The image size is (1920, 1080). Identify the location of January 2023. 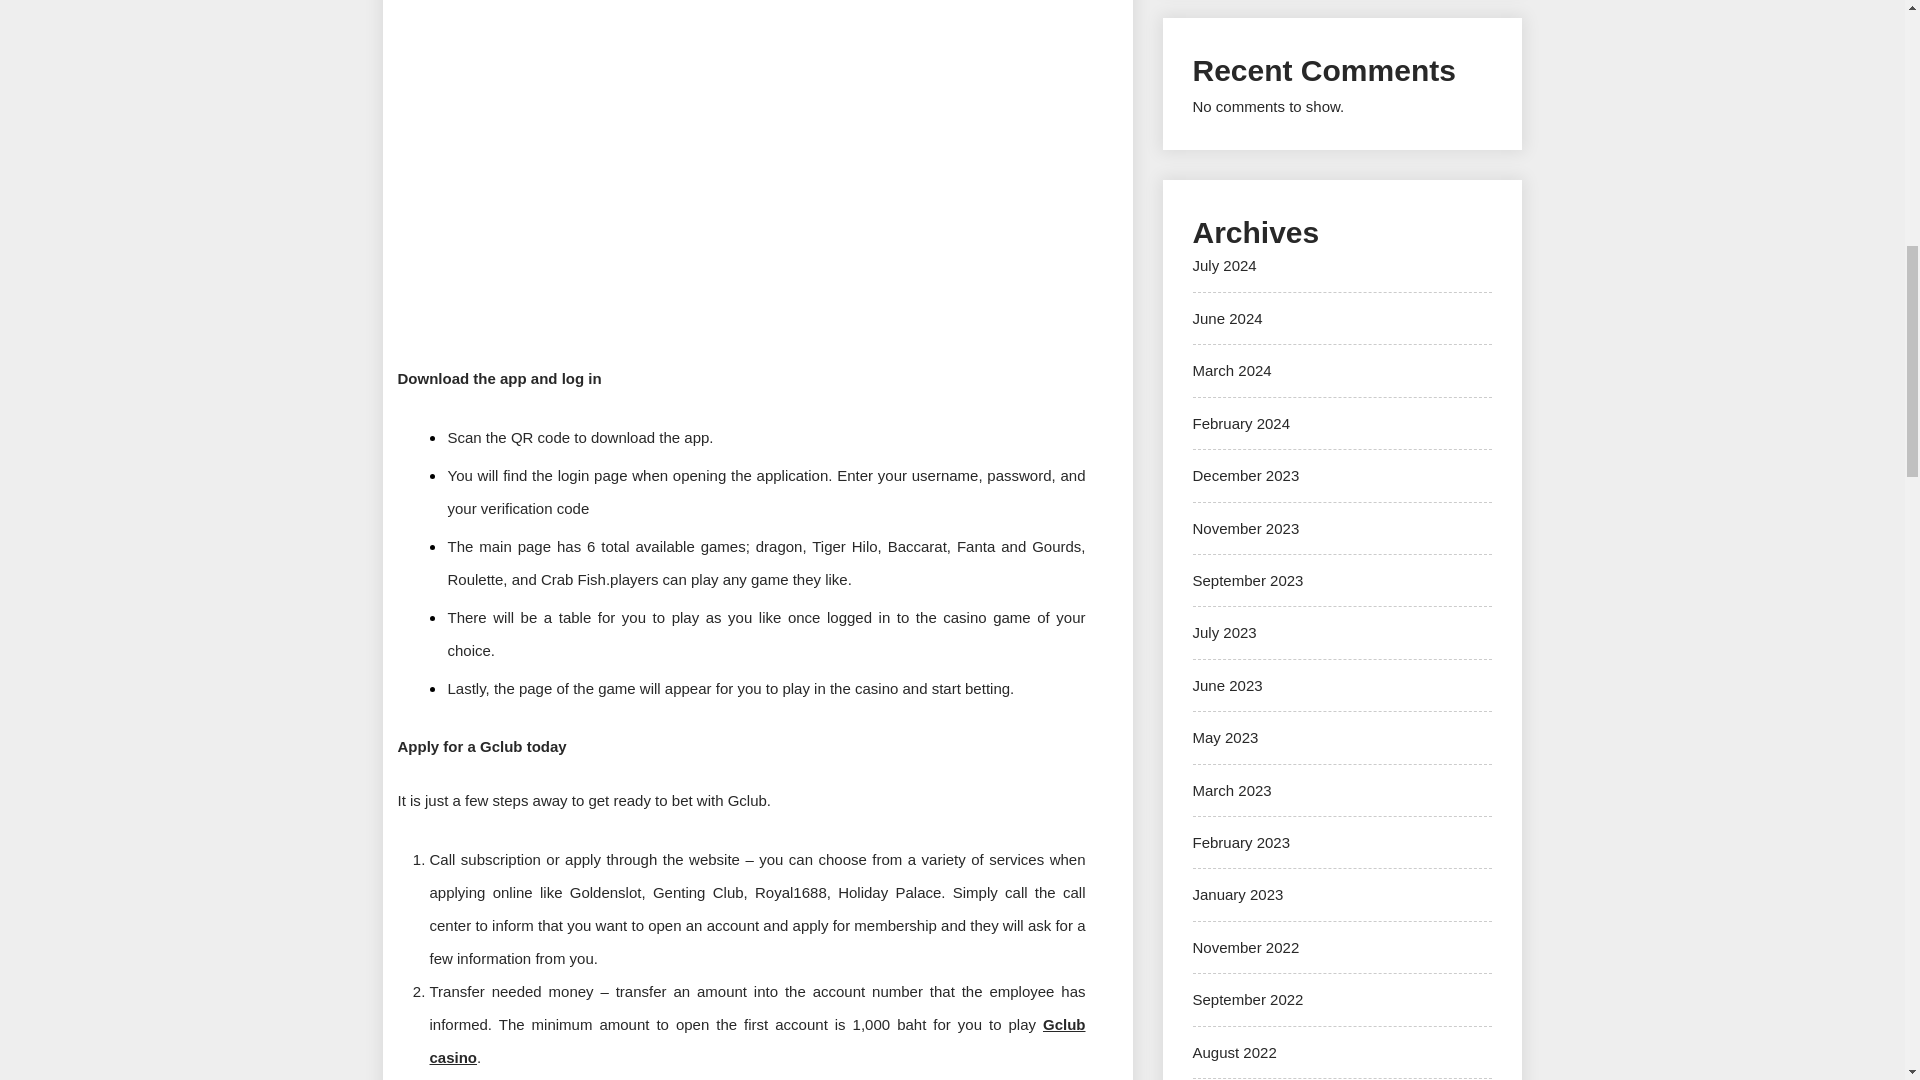
(1237, 894).